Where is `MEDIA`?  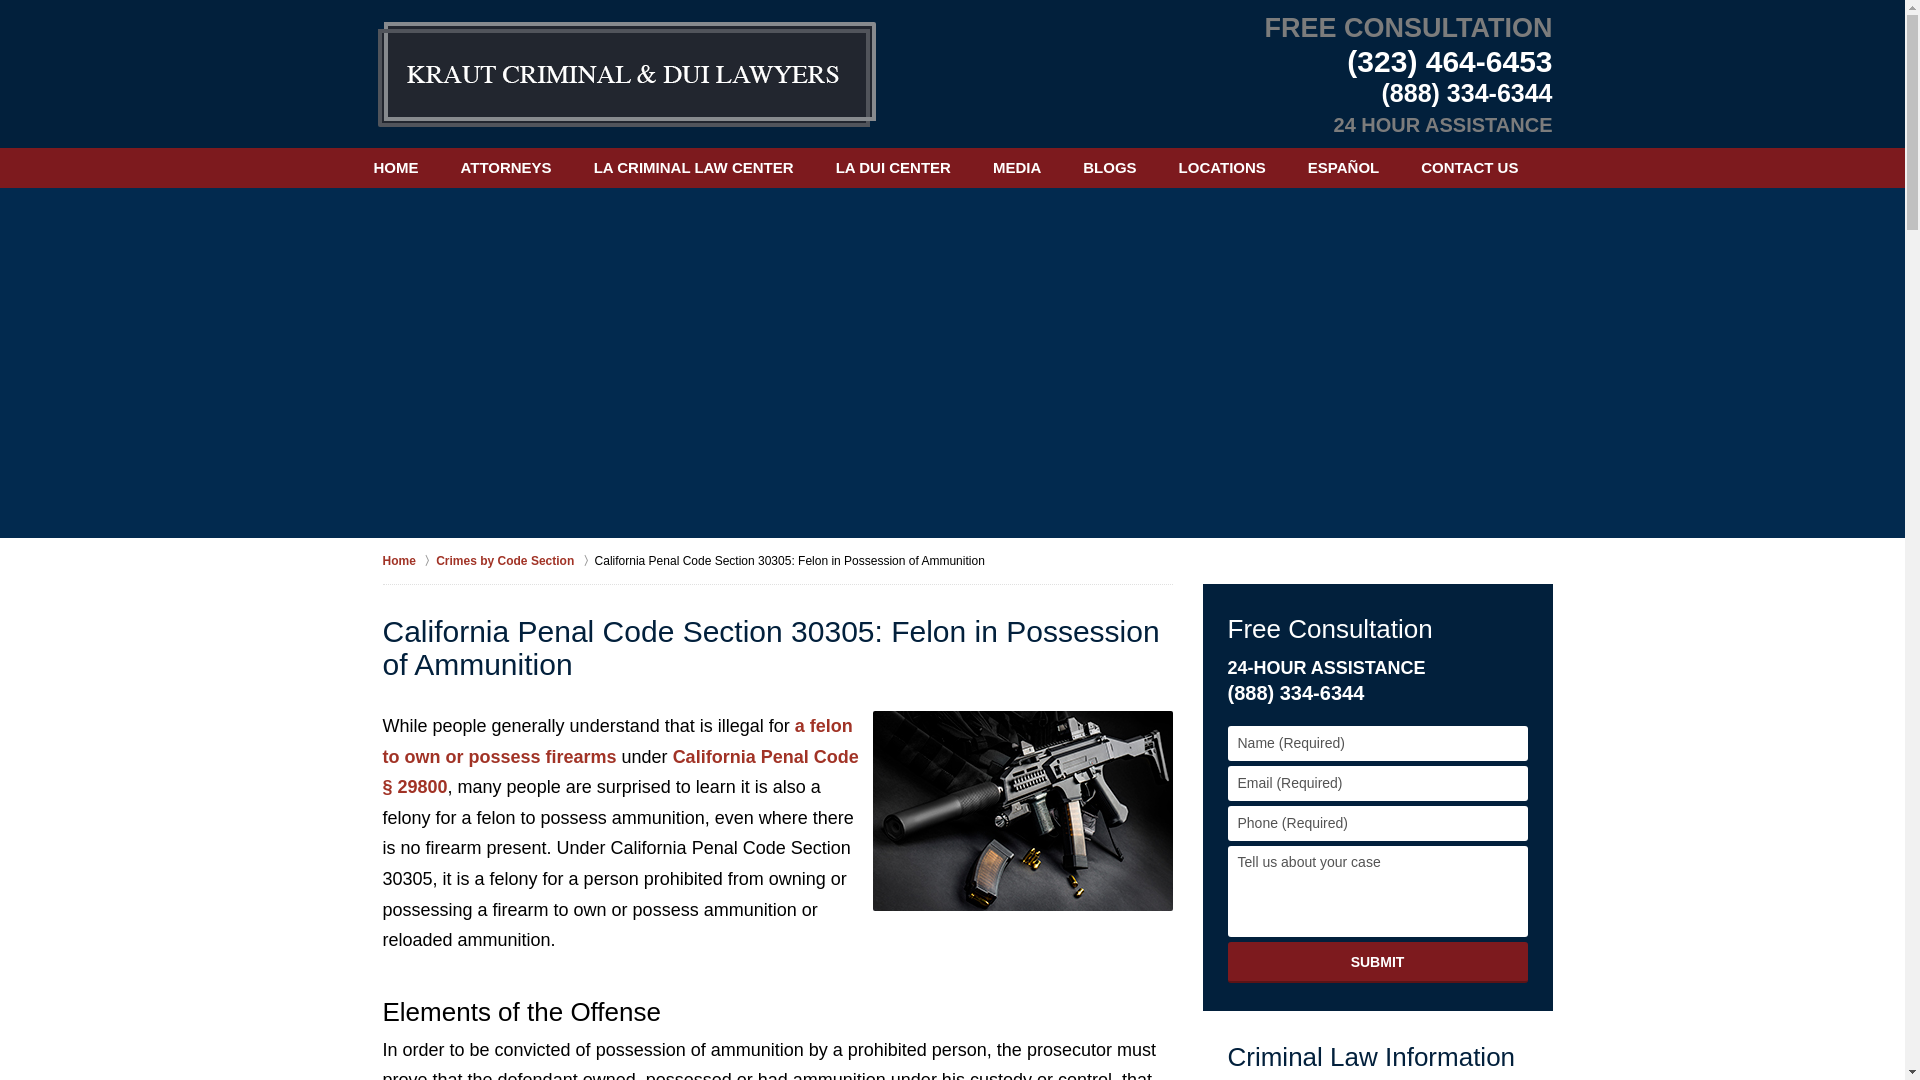 MEDIA is located at coordinates (1016, 167).